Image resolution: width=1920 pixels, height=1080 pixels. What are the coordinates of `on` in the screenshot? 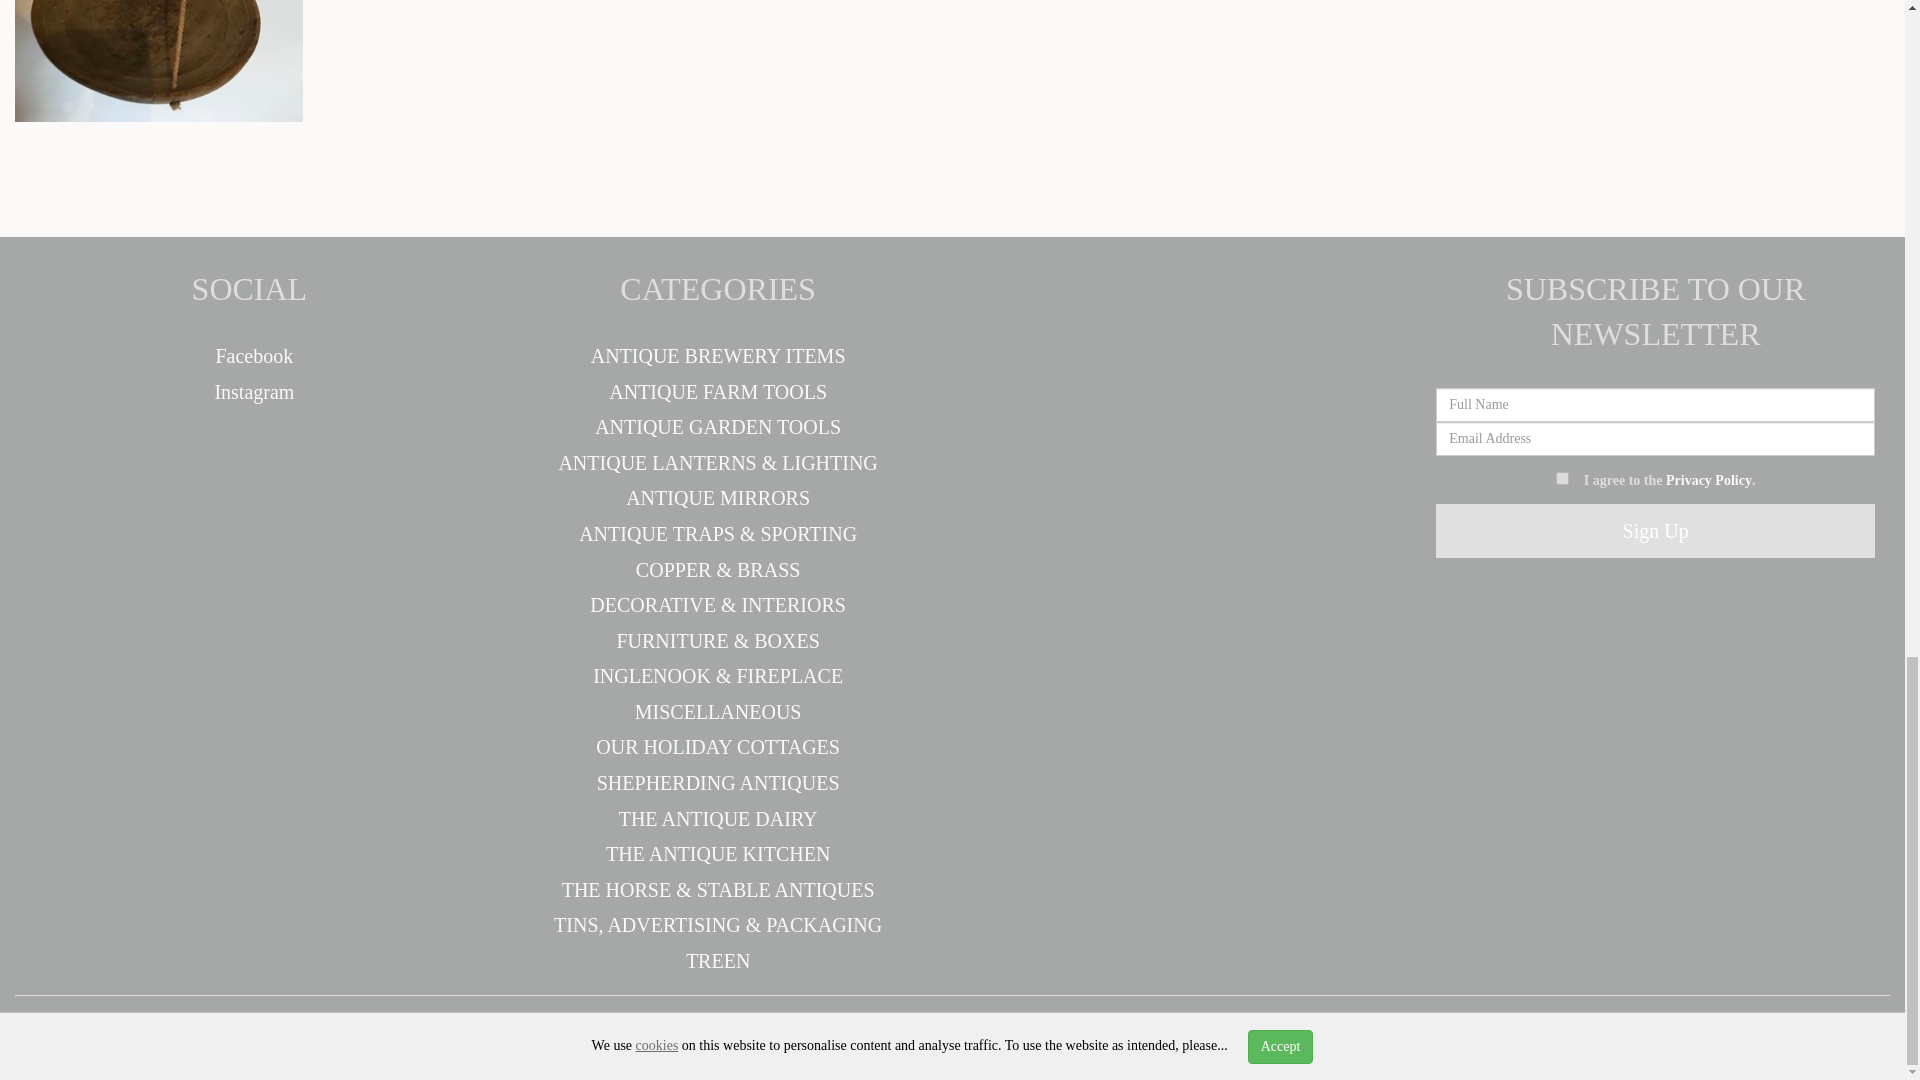 It's located at (1562, 478).